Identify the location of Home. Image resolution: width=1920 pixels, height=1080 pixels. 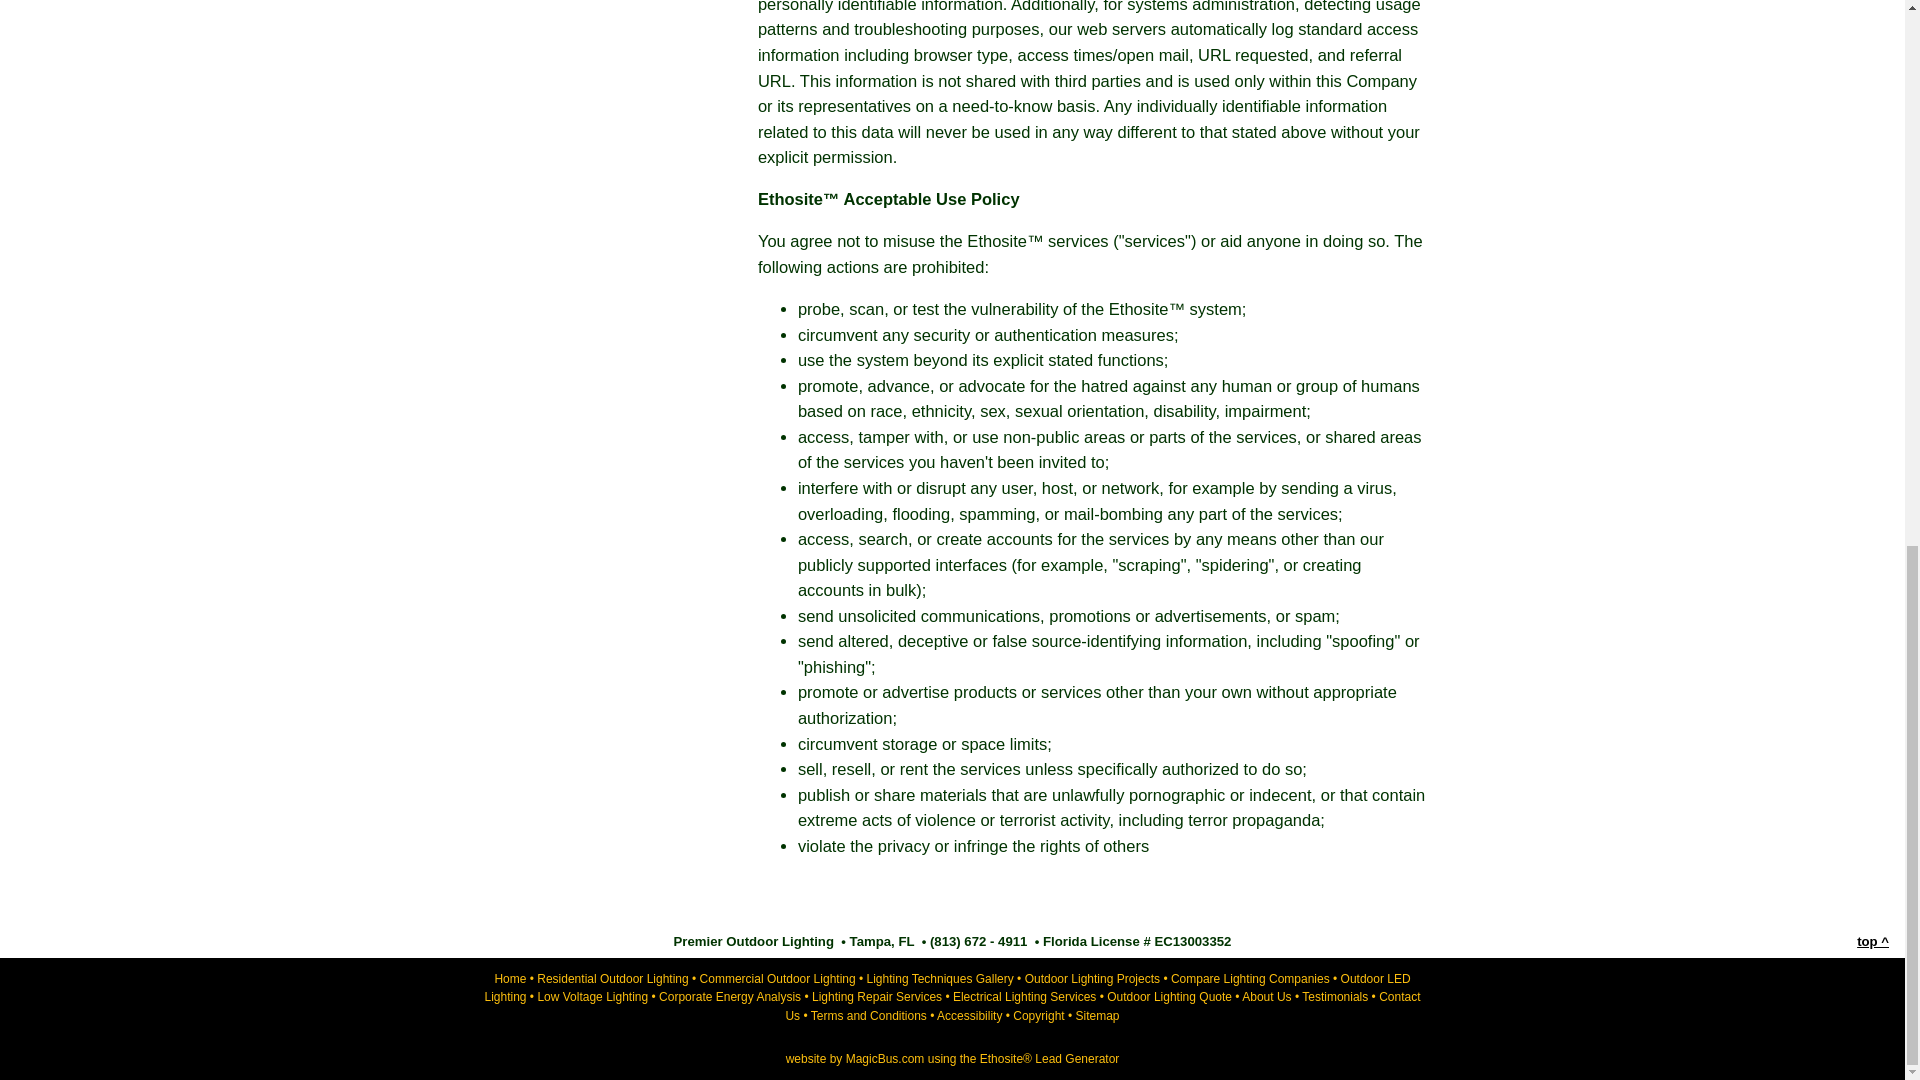
(510, 979).